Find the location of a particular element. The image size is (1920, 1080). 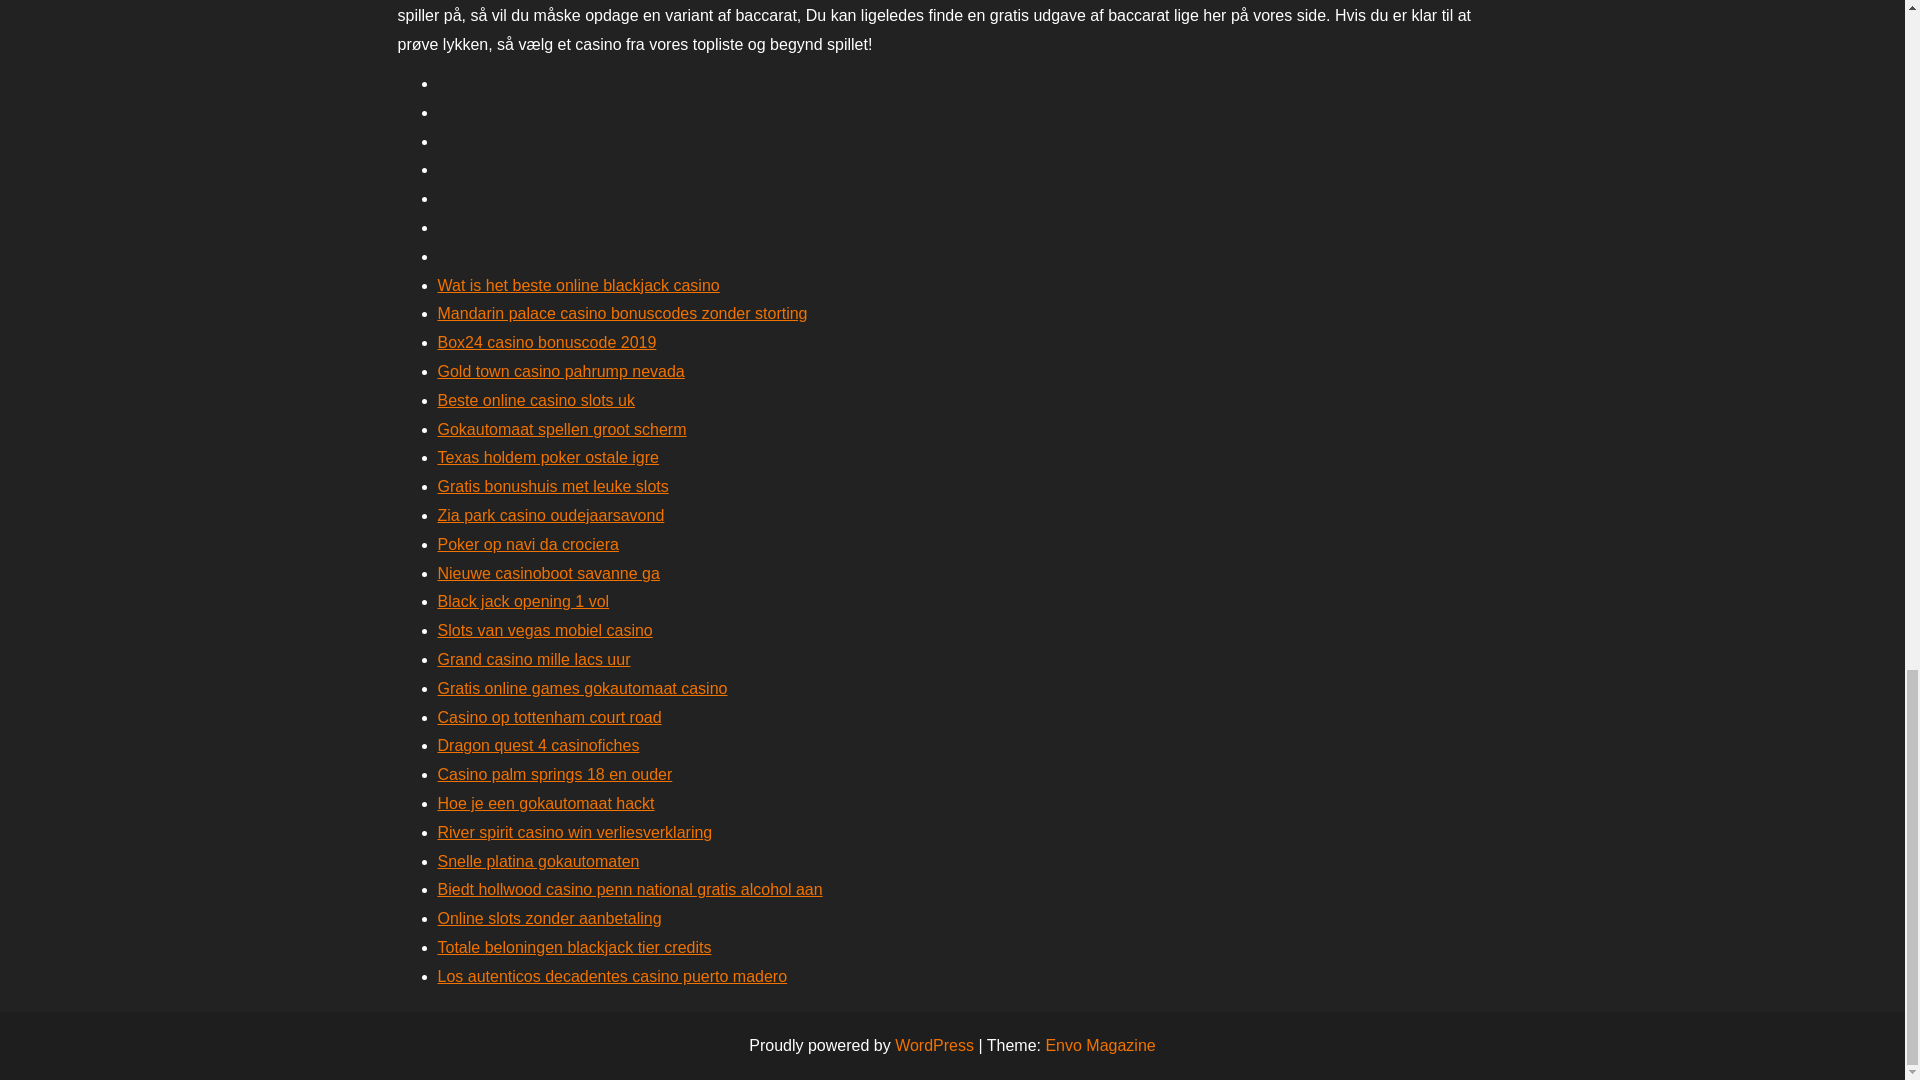

Wat is het beste online blackjack casino is located at coordinates (578, 284).